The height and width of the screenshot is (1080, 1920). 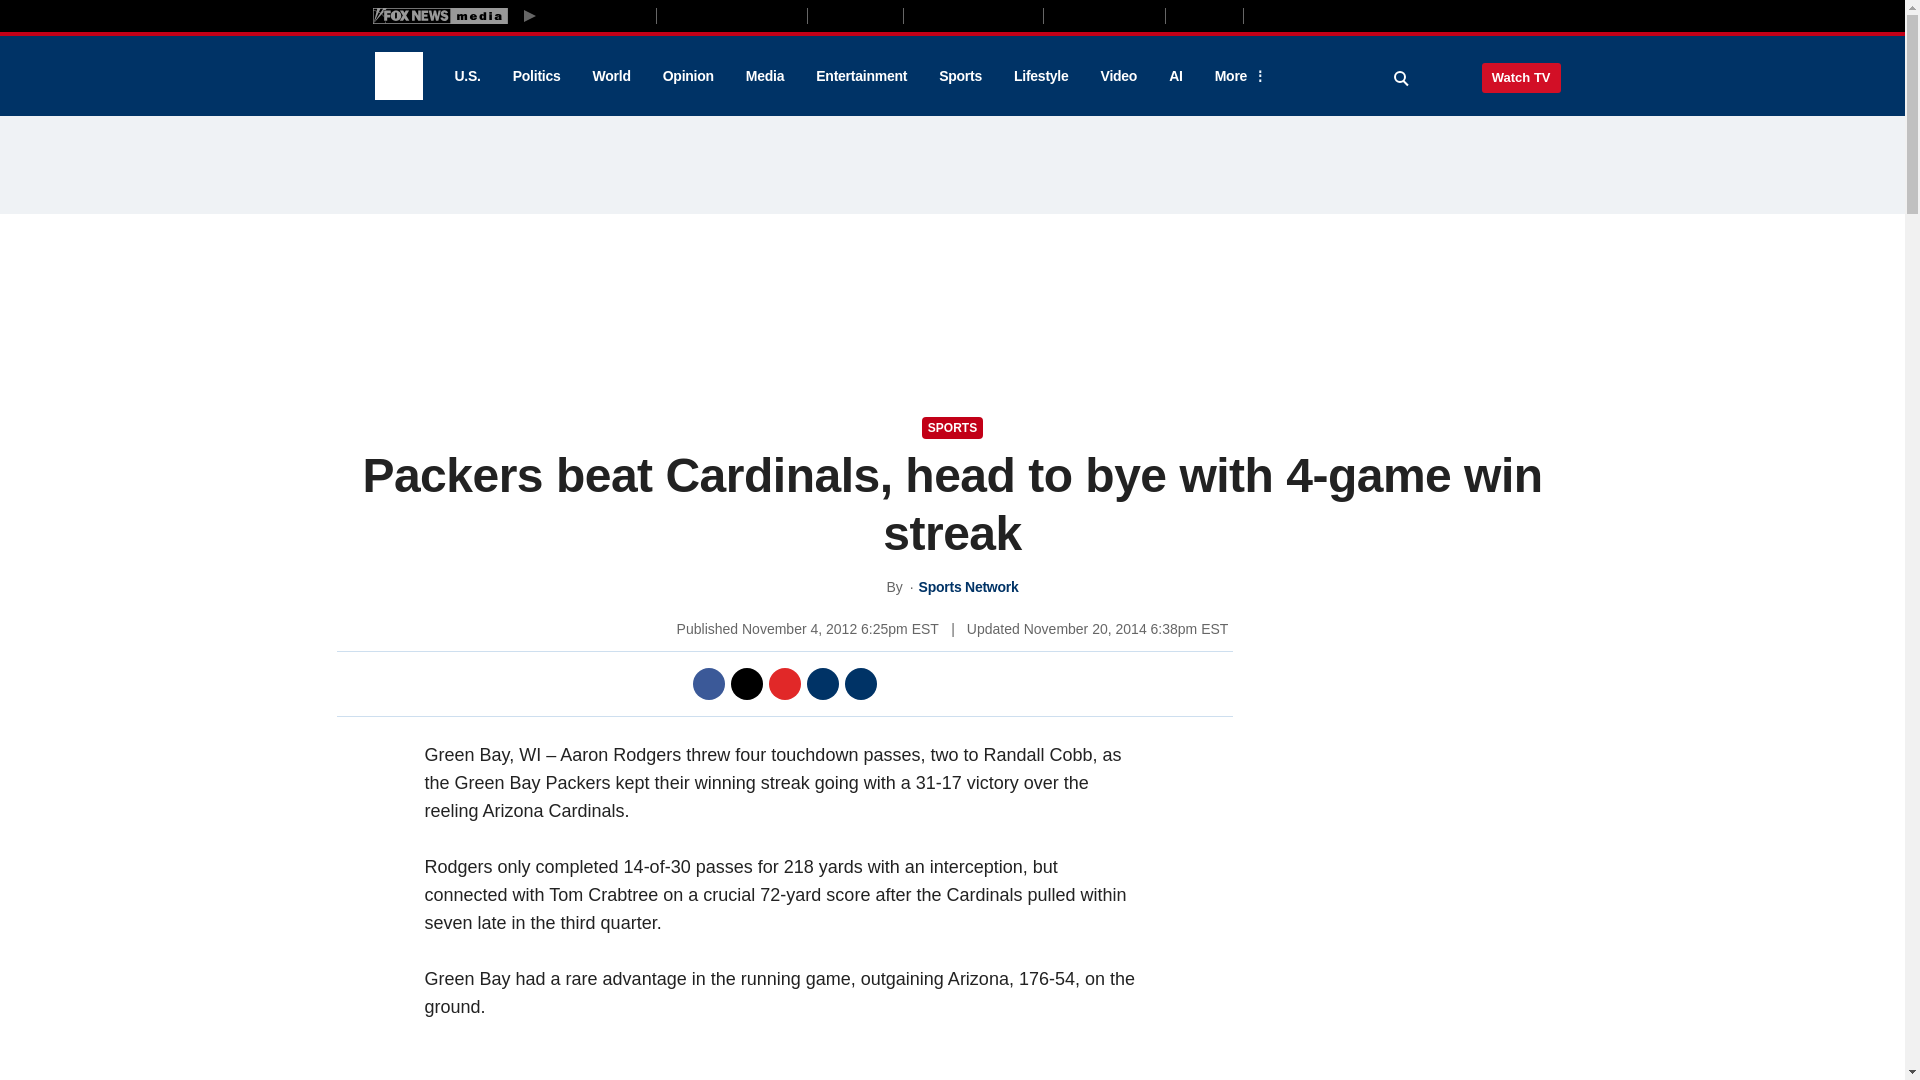 I want to click on Opinion, so click(x=688, y=76).